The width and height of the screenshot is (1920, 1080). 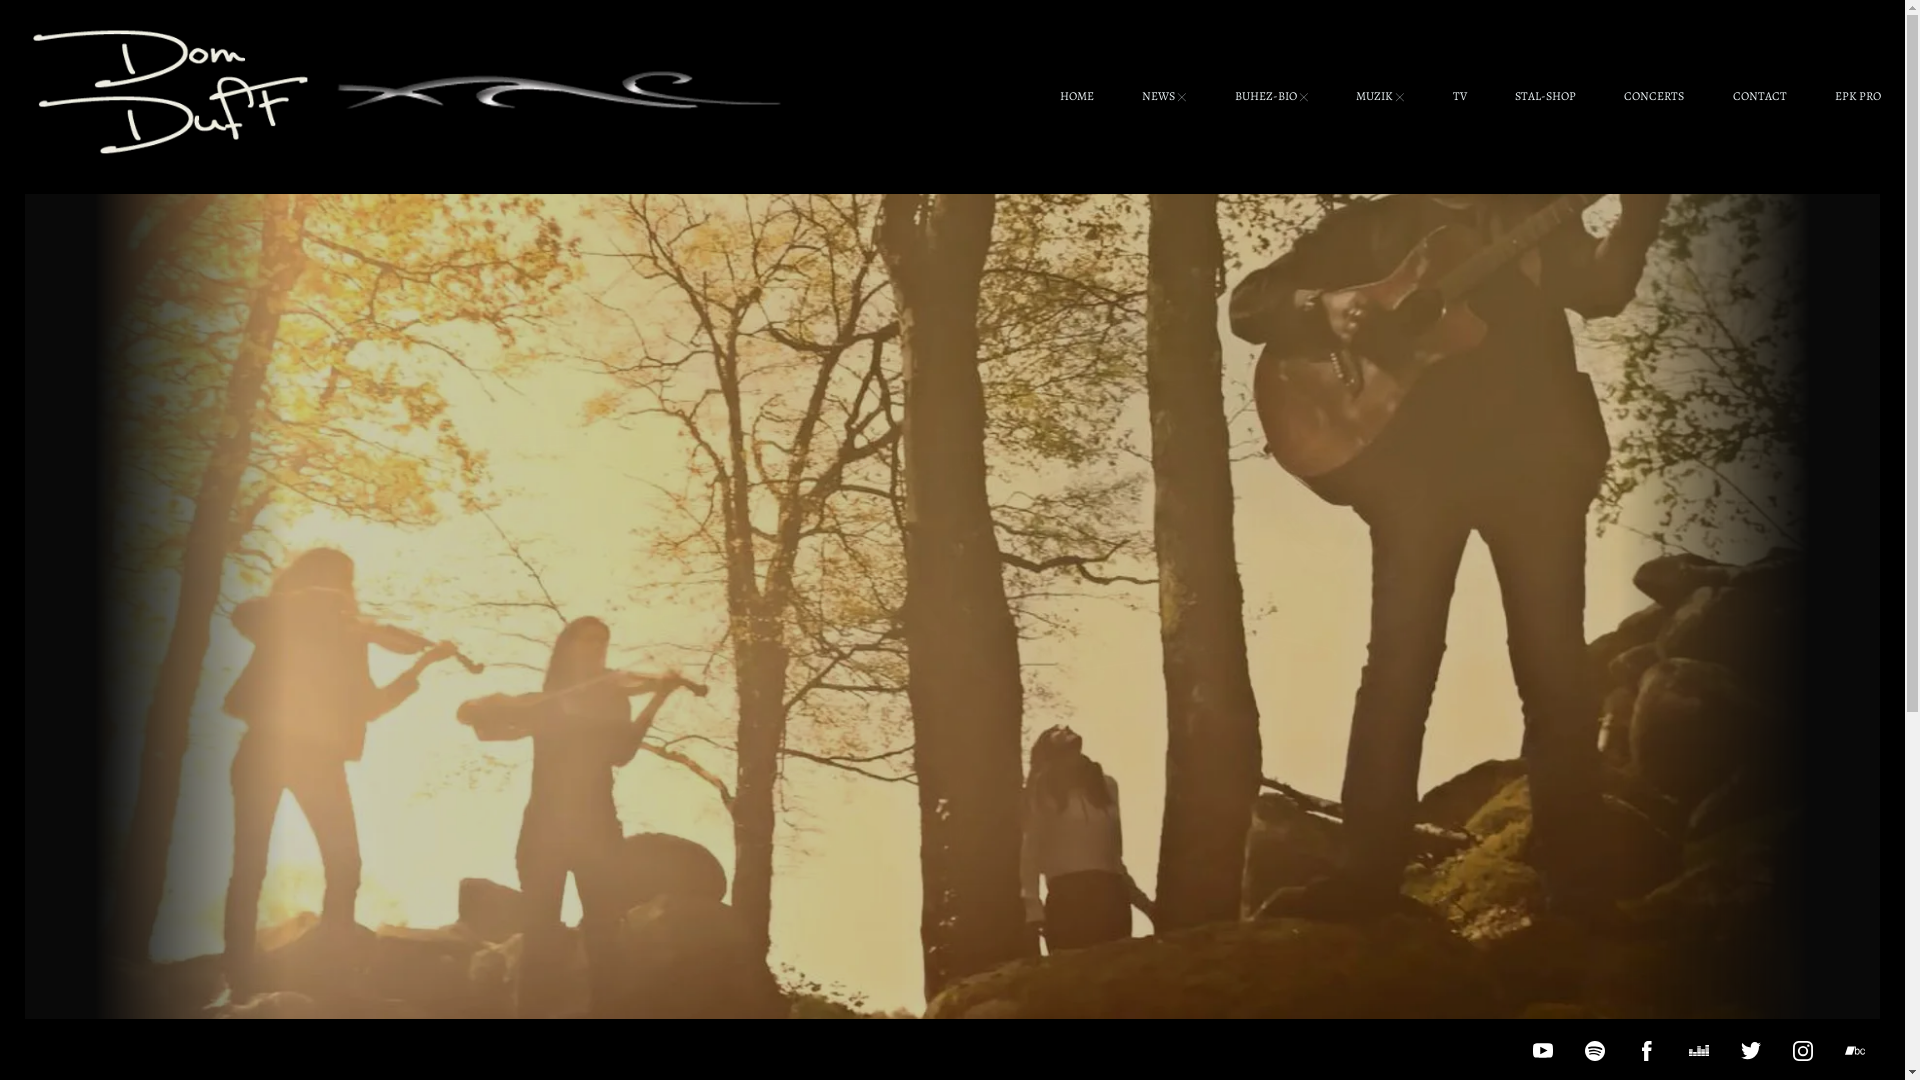 I want to click on EPK PRO, so click(x=1858, y=97).